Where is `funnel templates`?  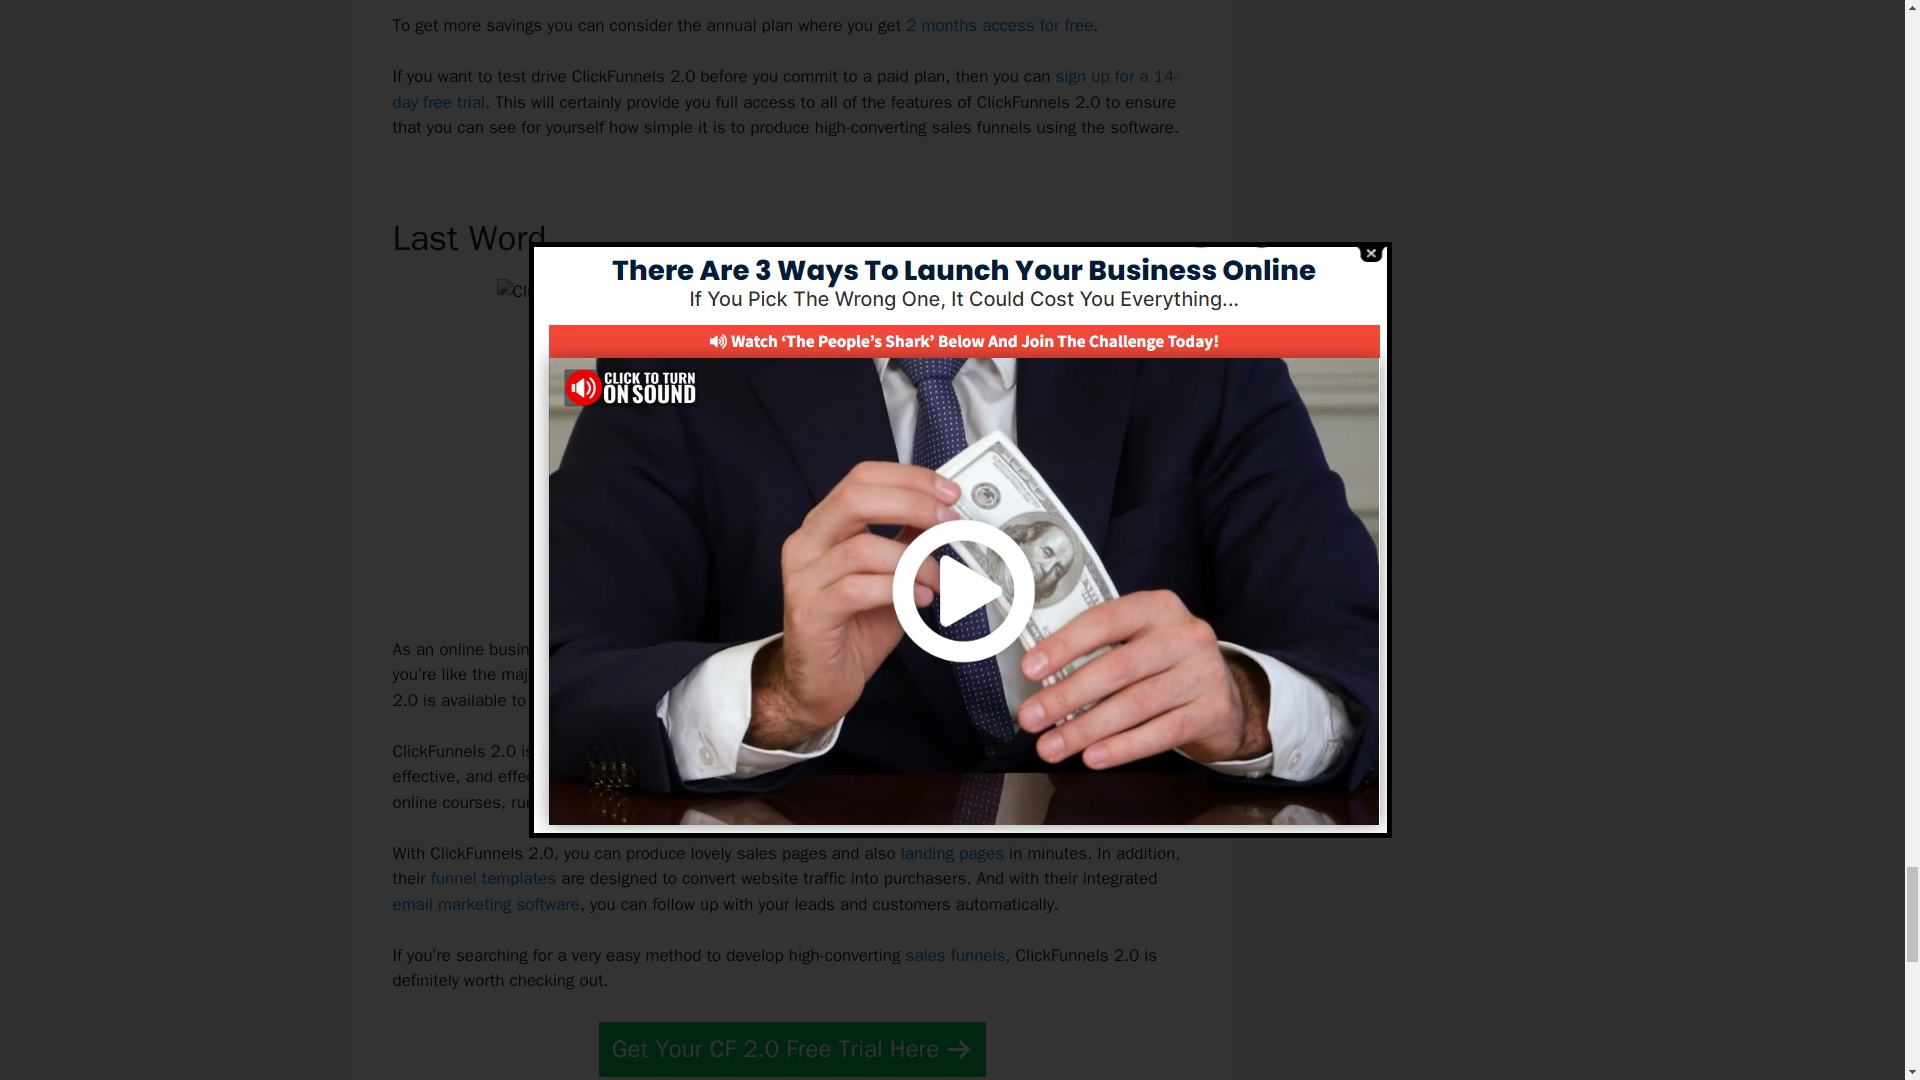
funnel templates is located at coordinates (493, 878).